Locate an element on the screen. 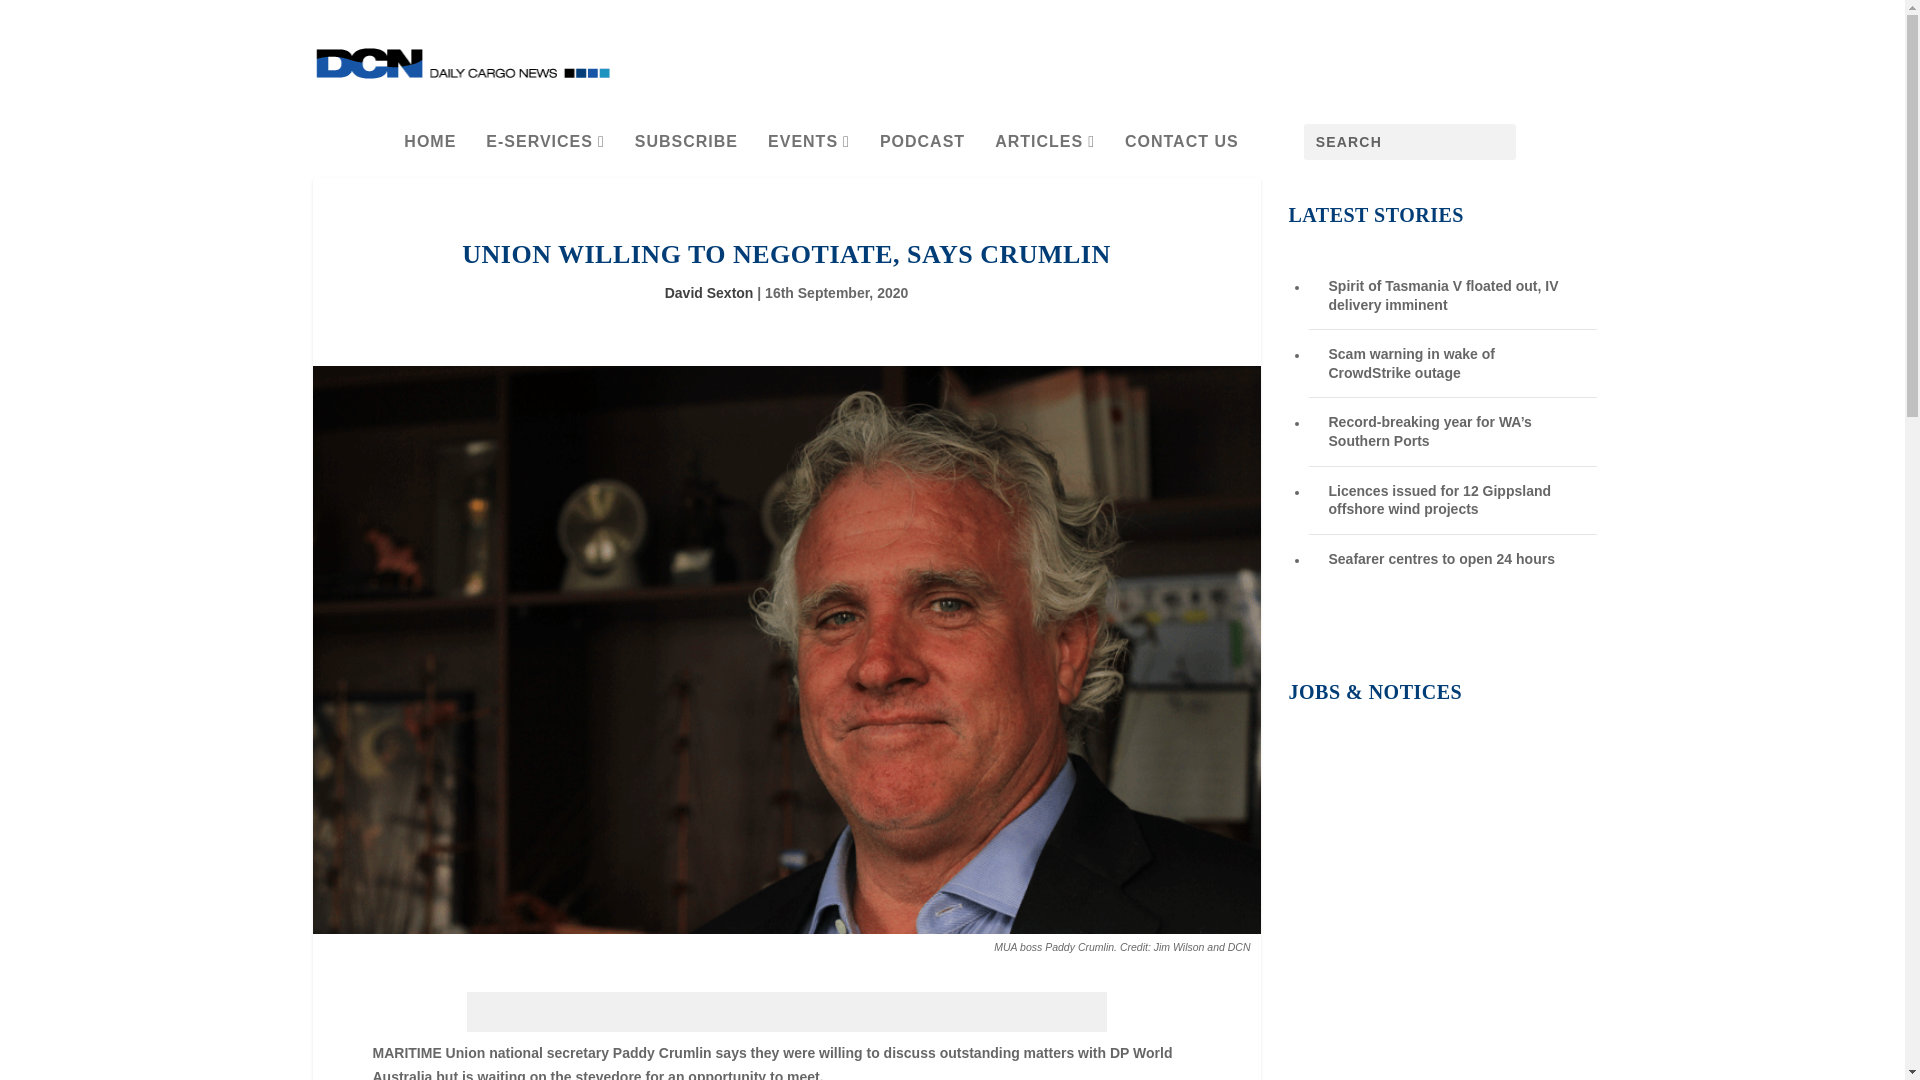 The image size is (1920, 1080). HOME is located at coordinates (430, 151).